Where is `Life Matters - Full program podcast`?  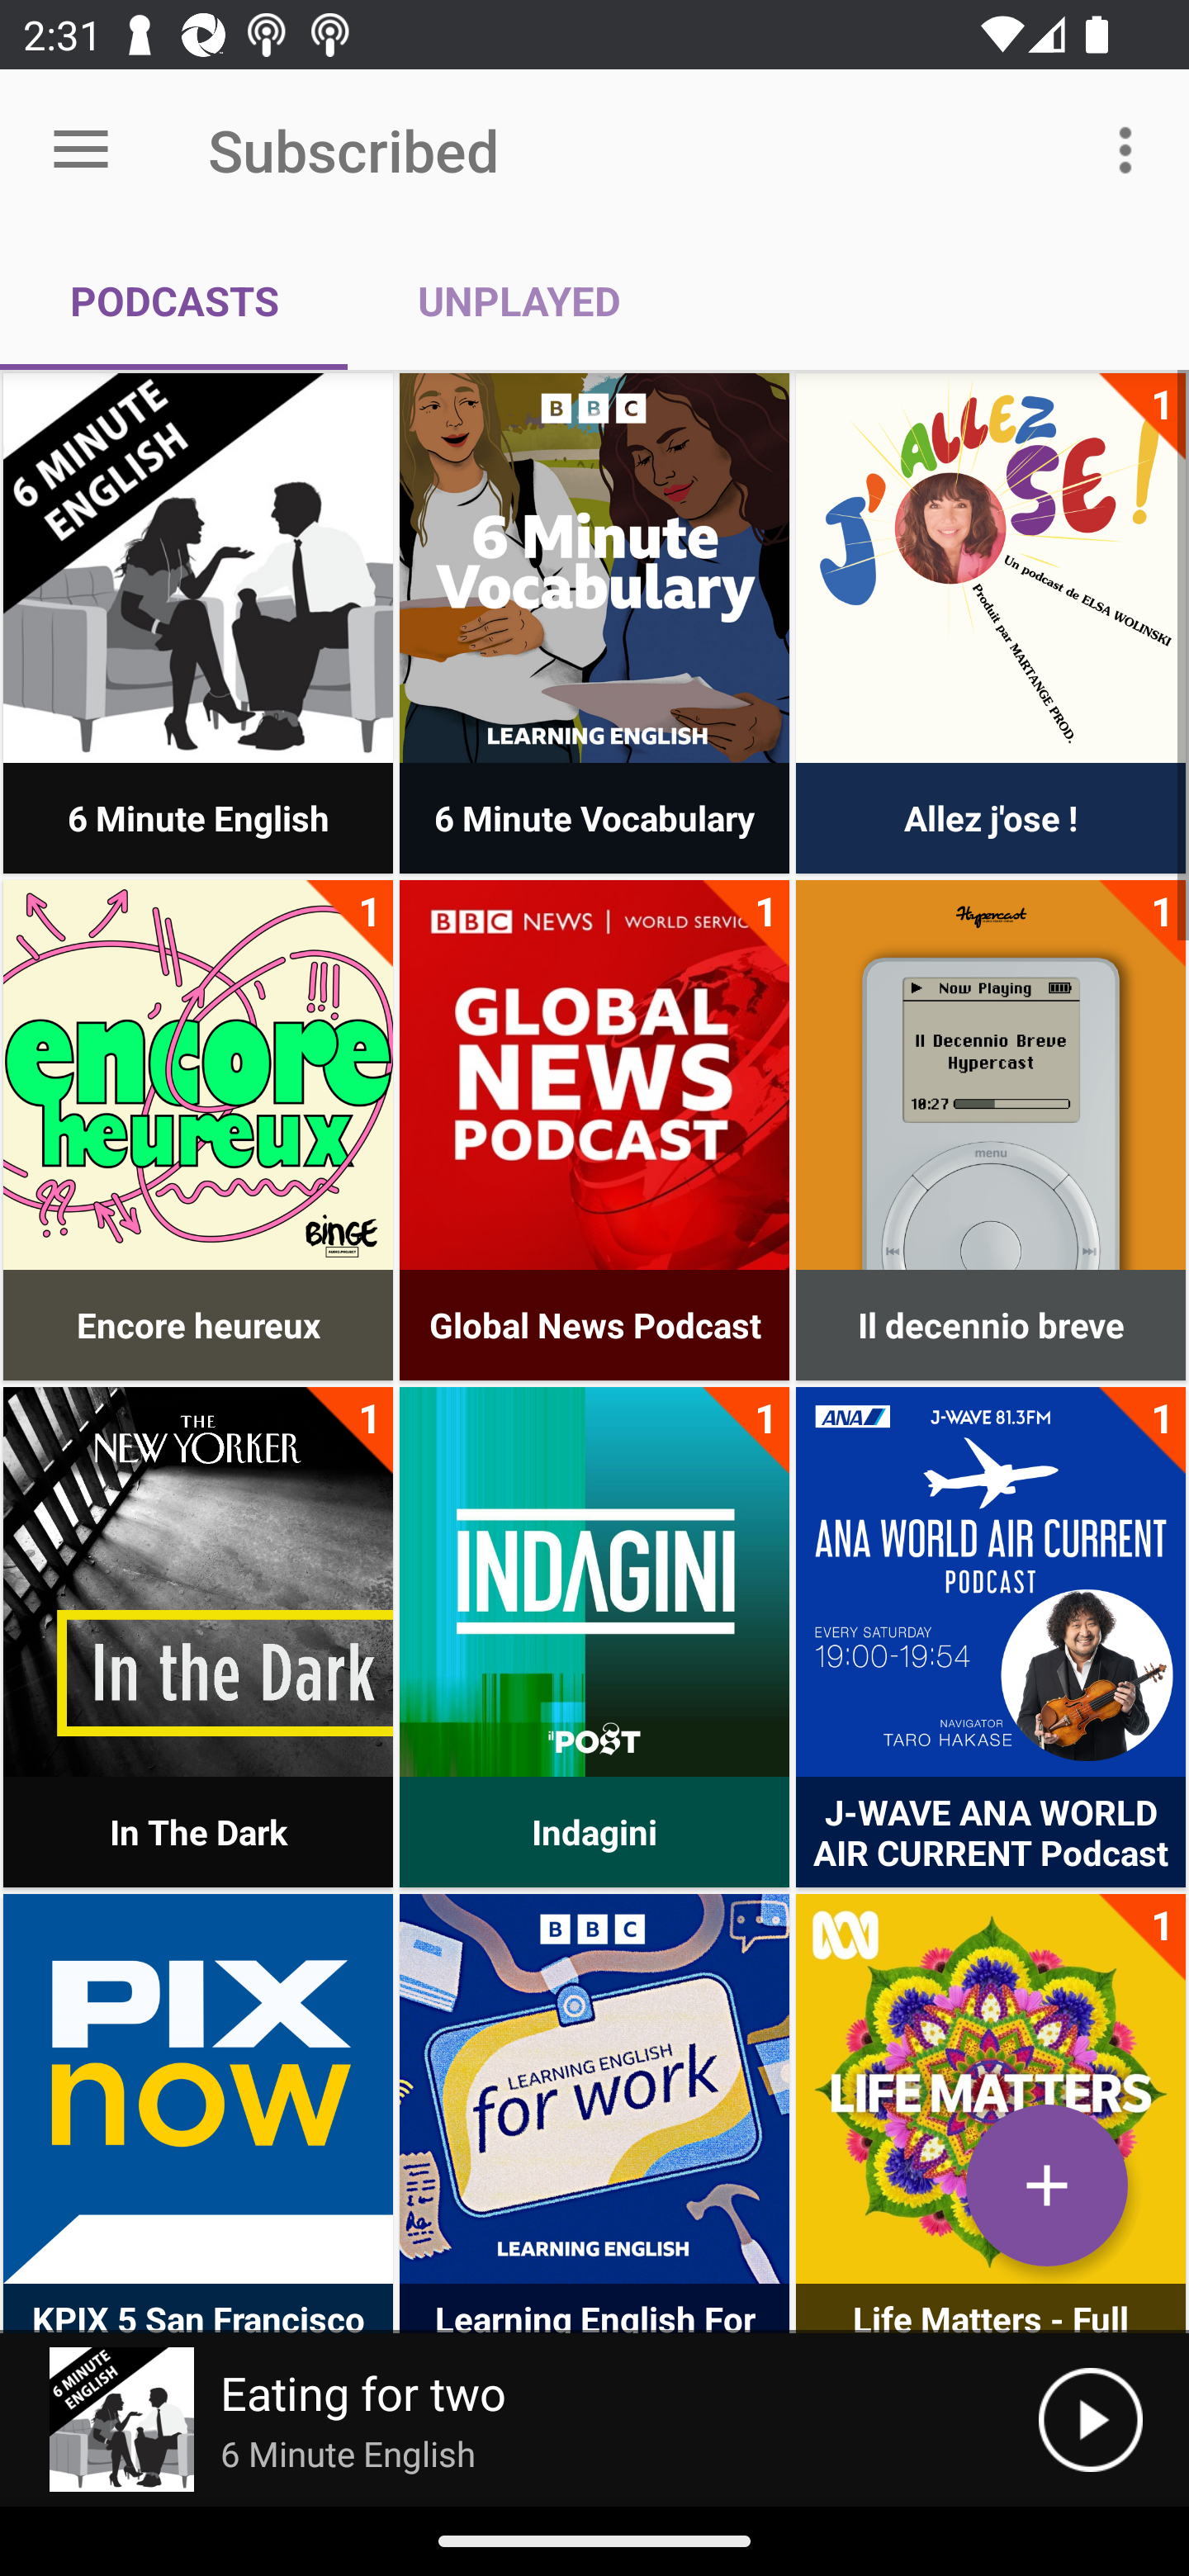 Life Matters - Full program podcast is located at coordinates (990, 2089).